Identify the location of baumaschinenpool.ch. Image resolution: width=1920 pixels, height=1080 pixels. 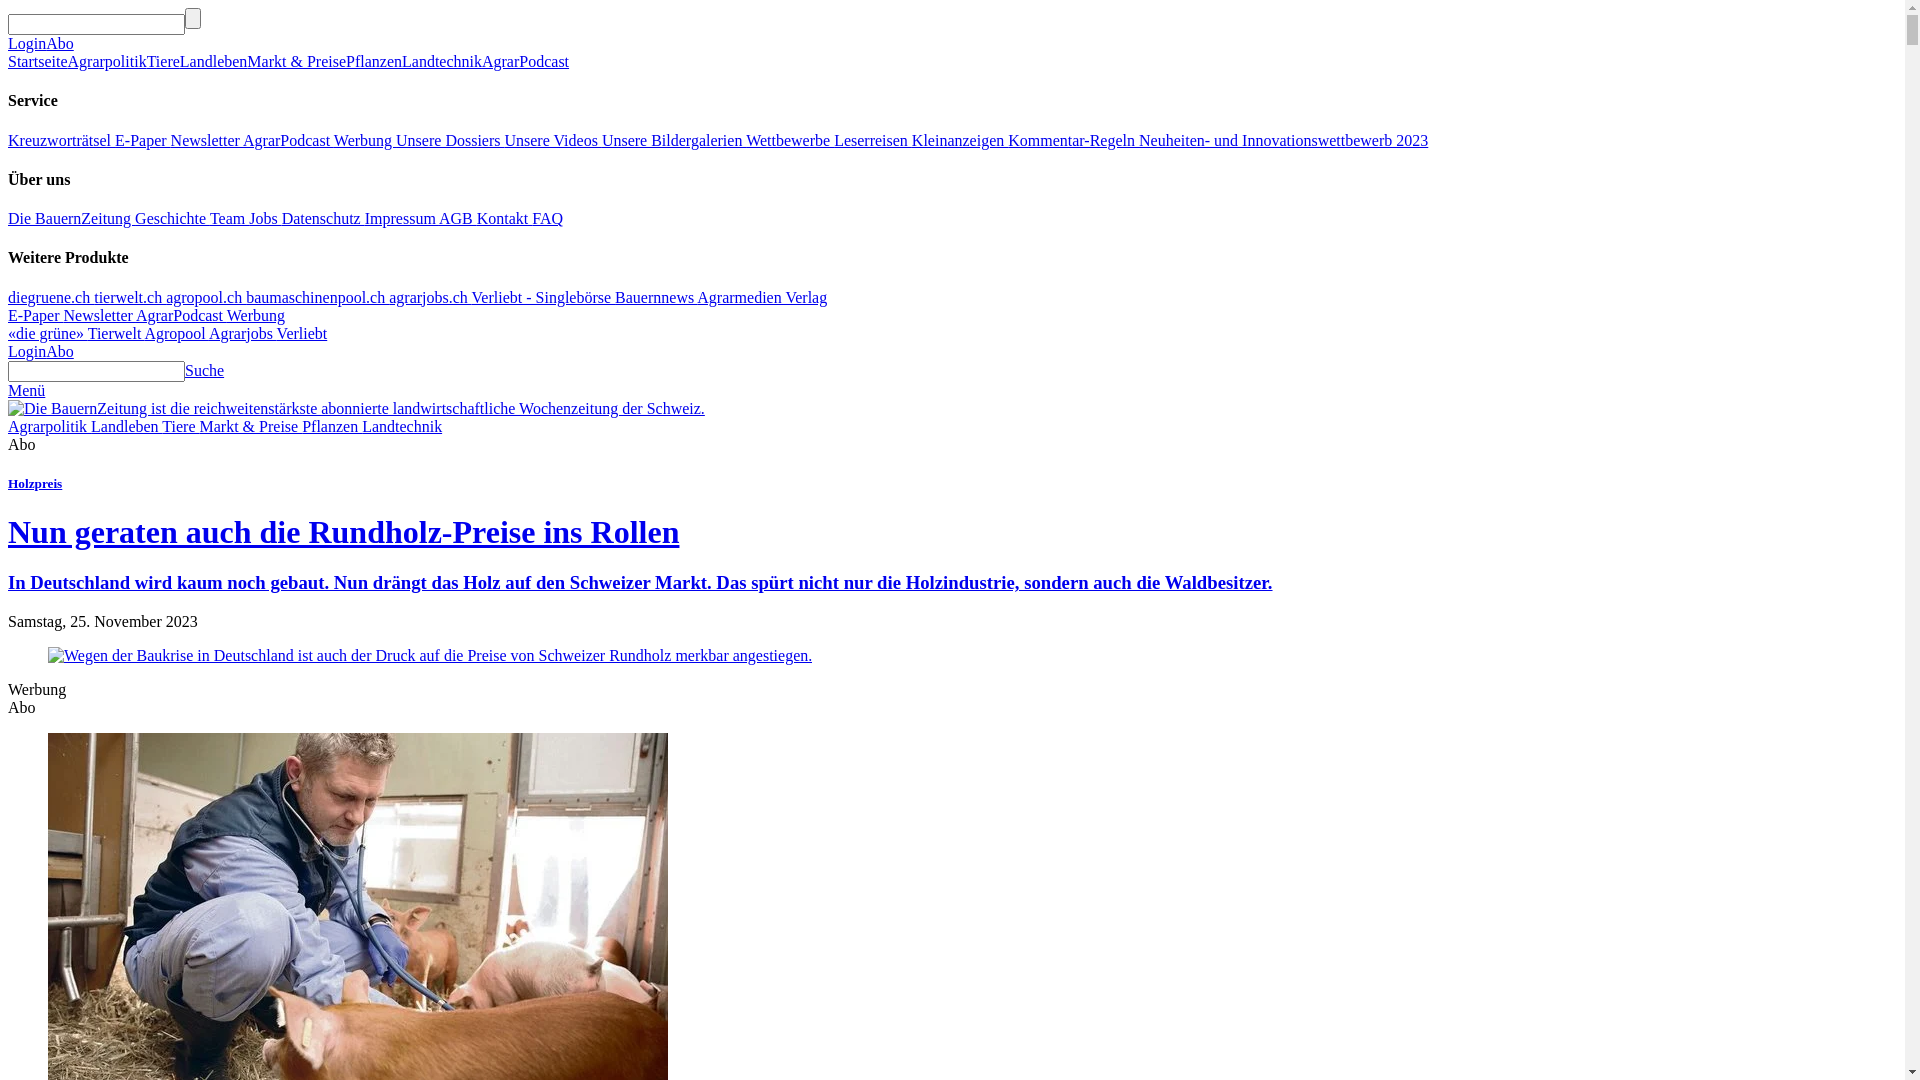
(317, 298).